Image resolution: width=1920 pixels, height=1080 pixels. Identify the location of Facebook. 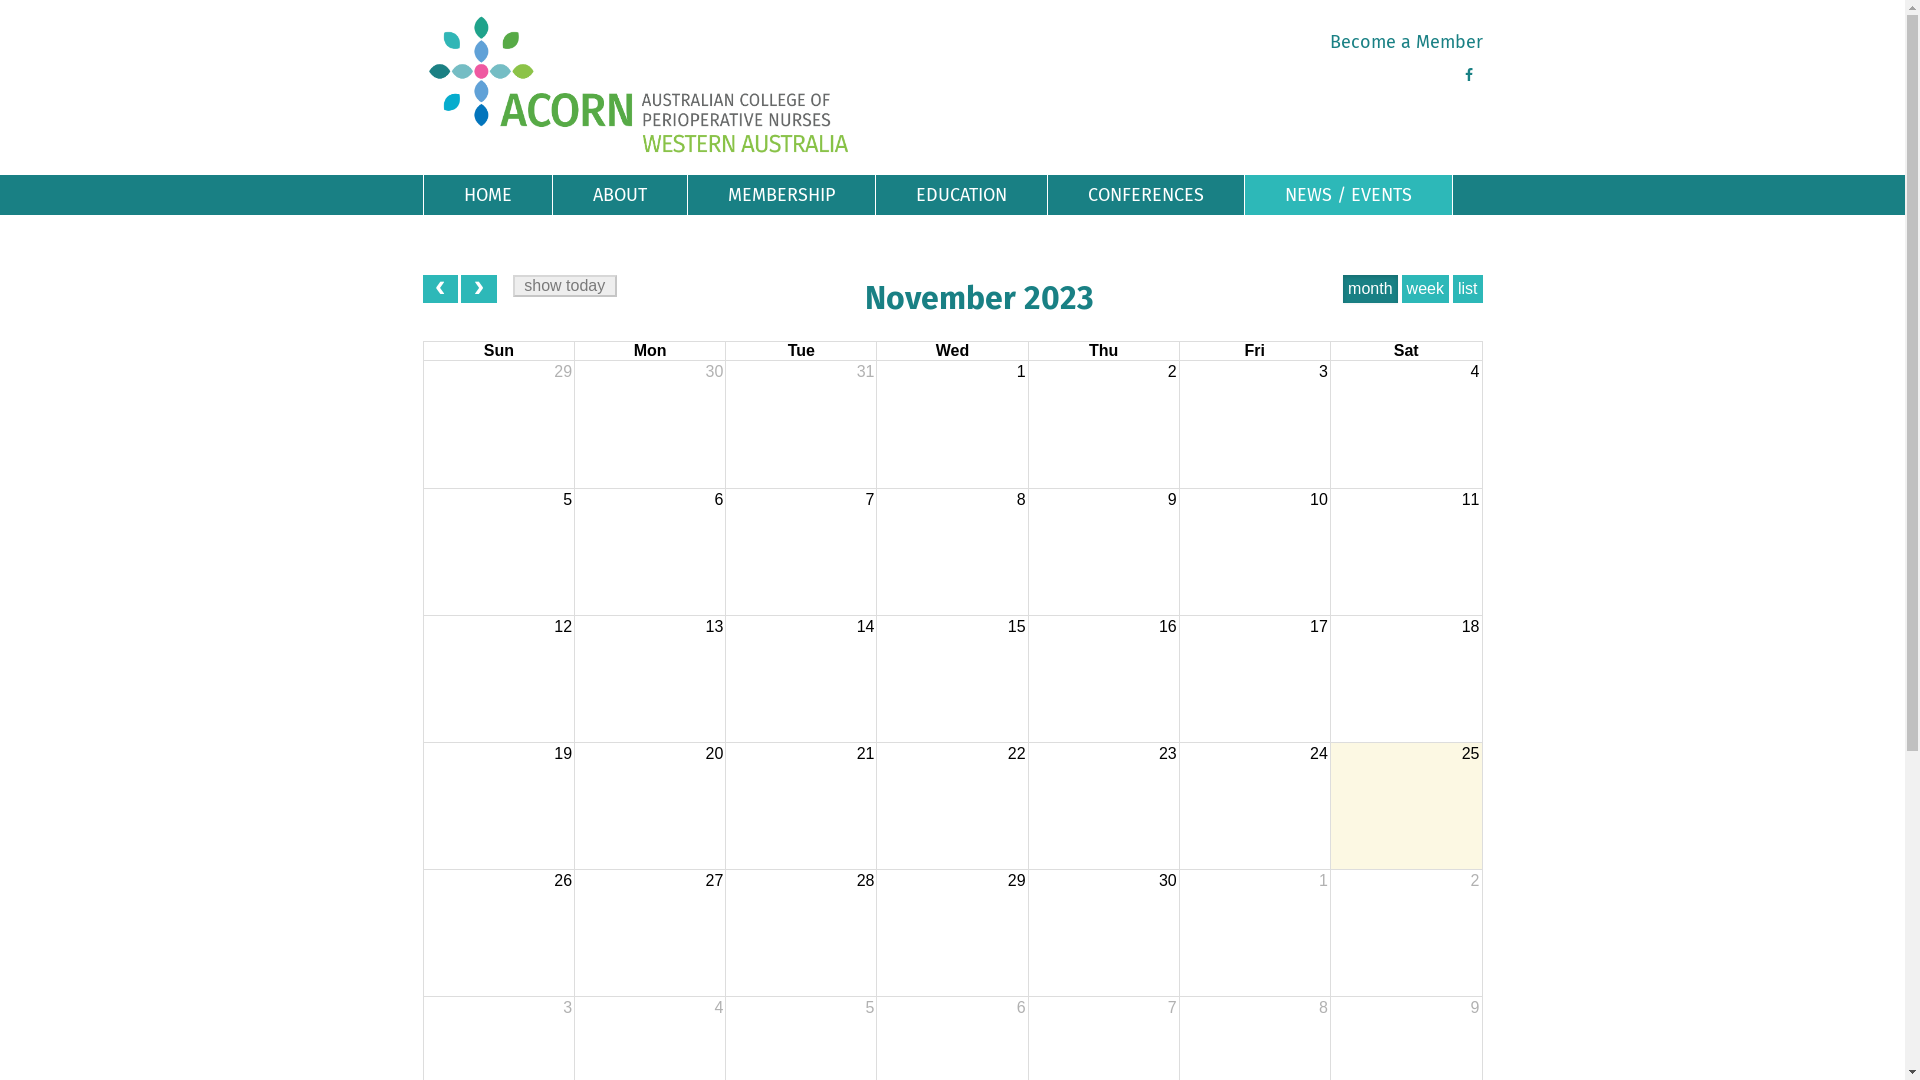
(1468, 75).